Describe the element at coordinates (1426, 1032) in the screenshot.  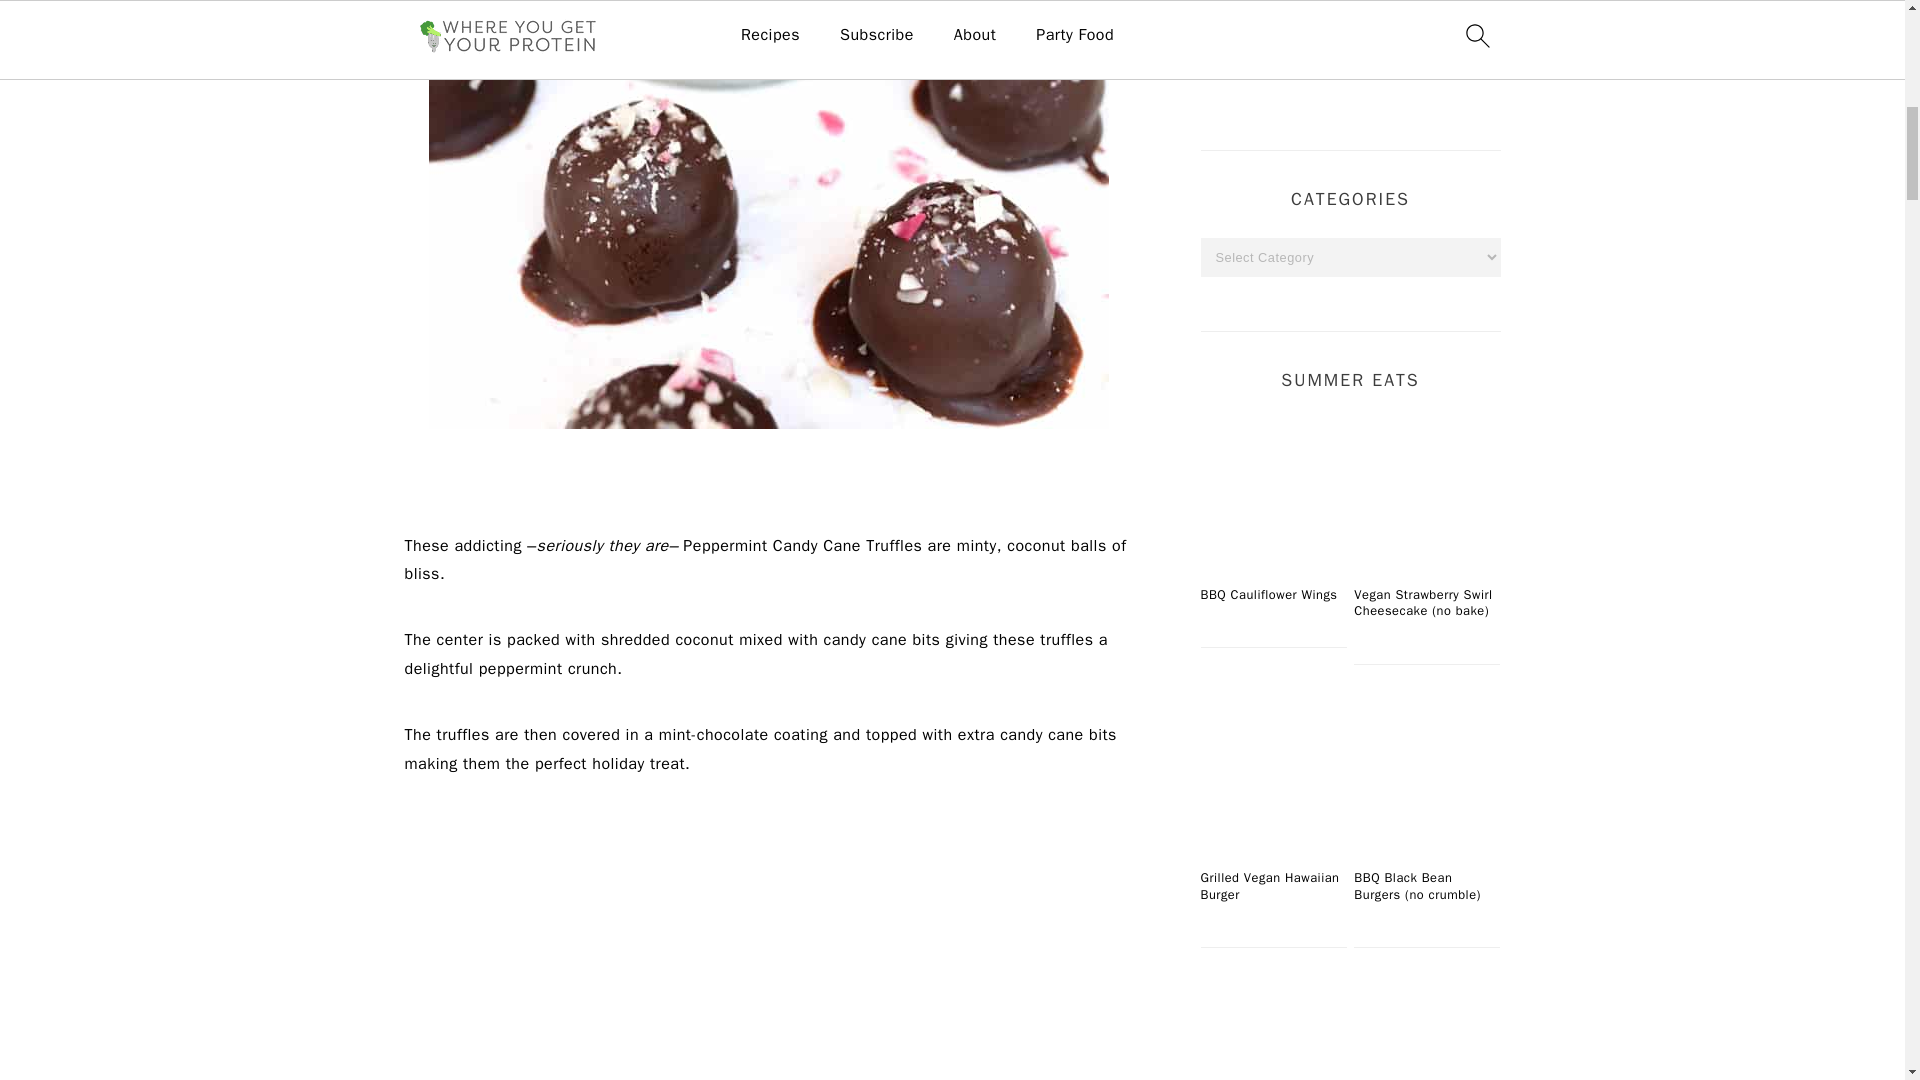
I see `Easy Mango Pico De Gallo` at that location.